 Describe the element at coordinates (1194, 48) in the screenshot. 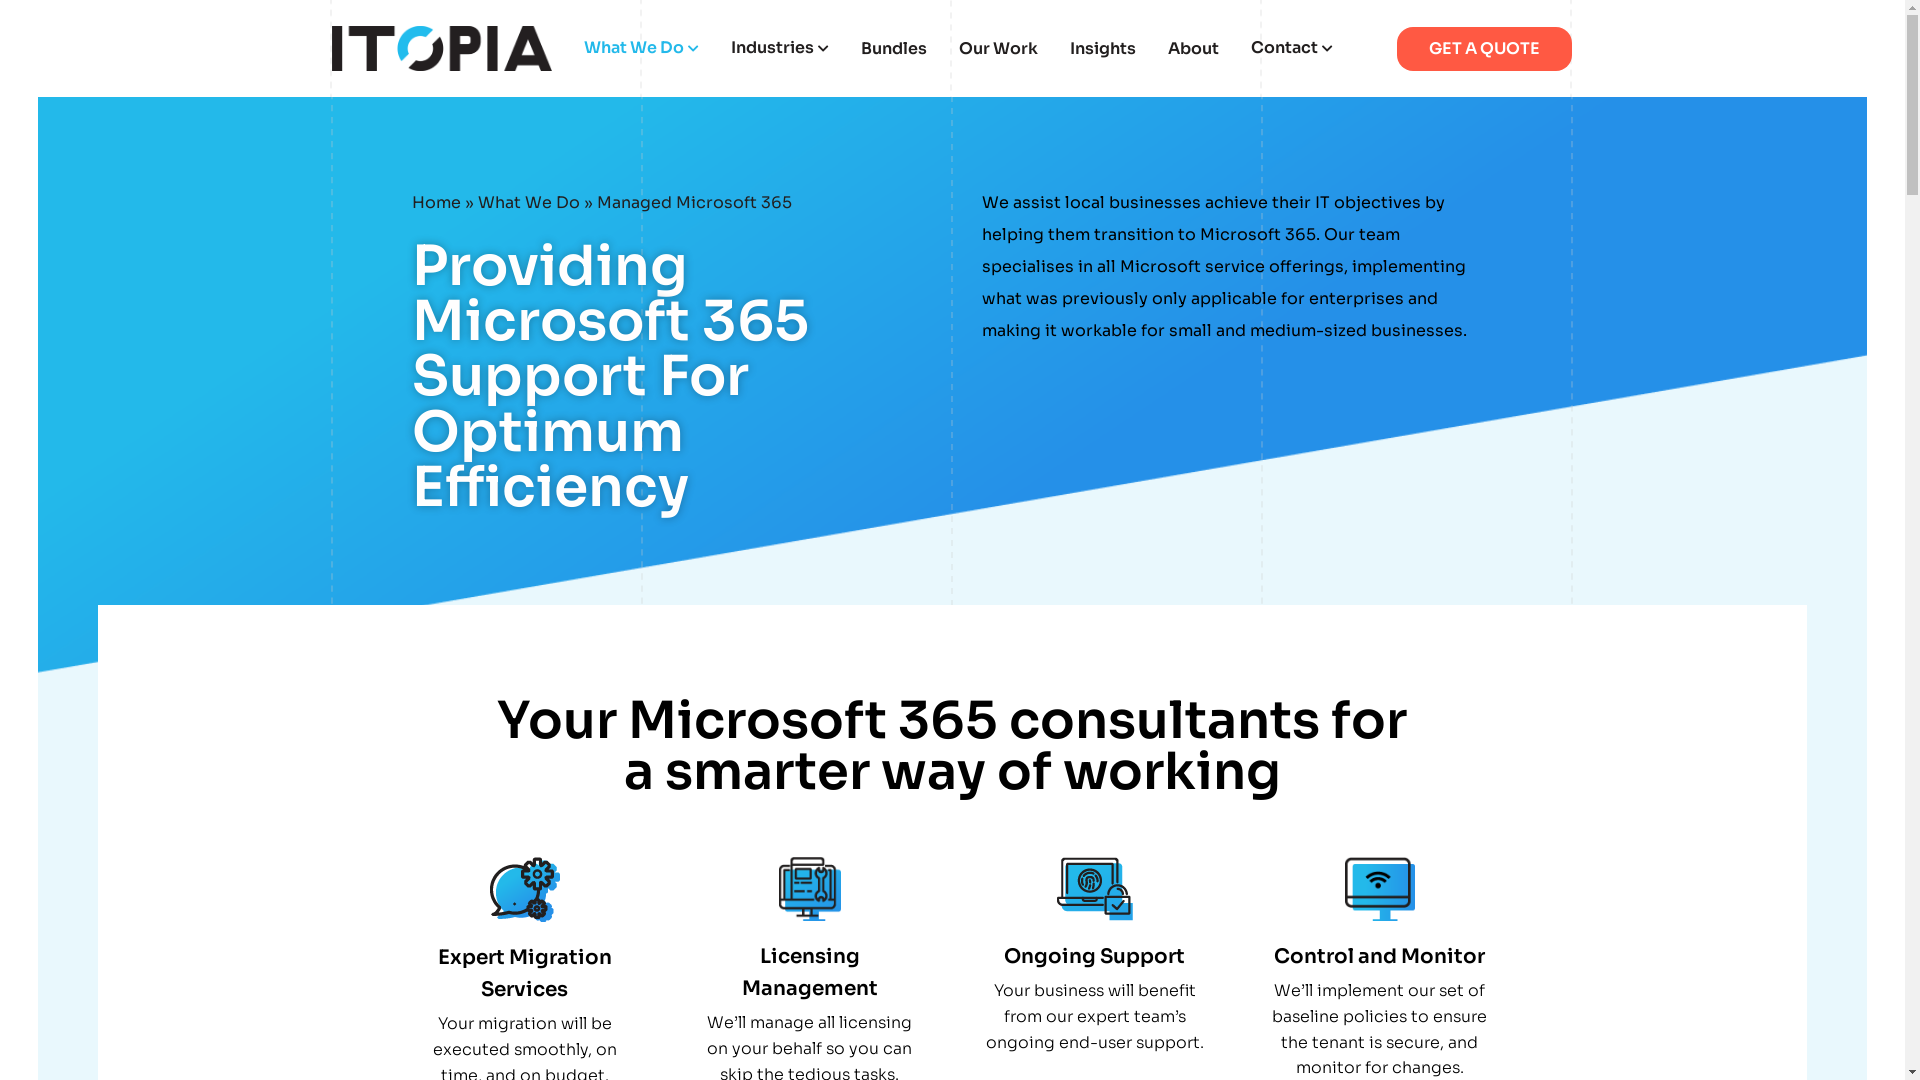

I see `About` at that location.